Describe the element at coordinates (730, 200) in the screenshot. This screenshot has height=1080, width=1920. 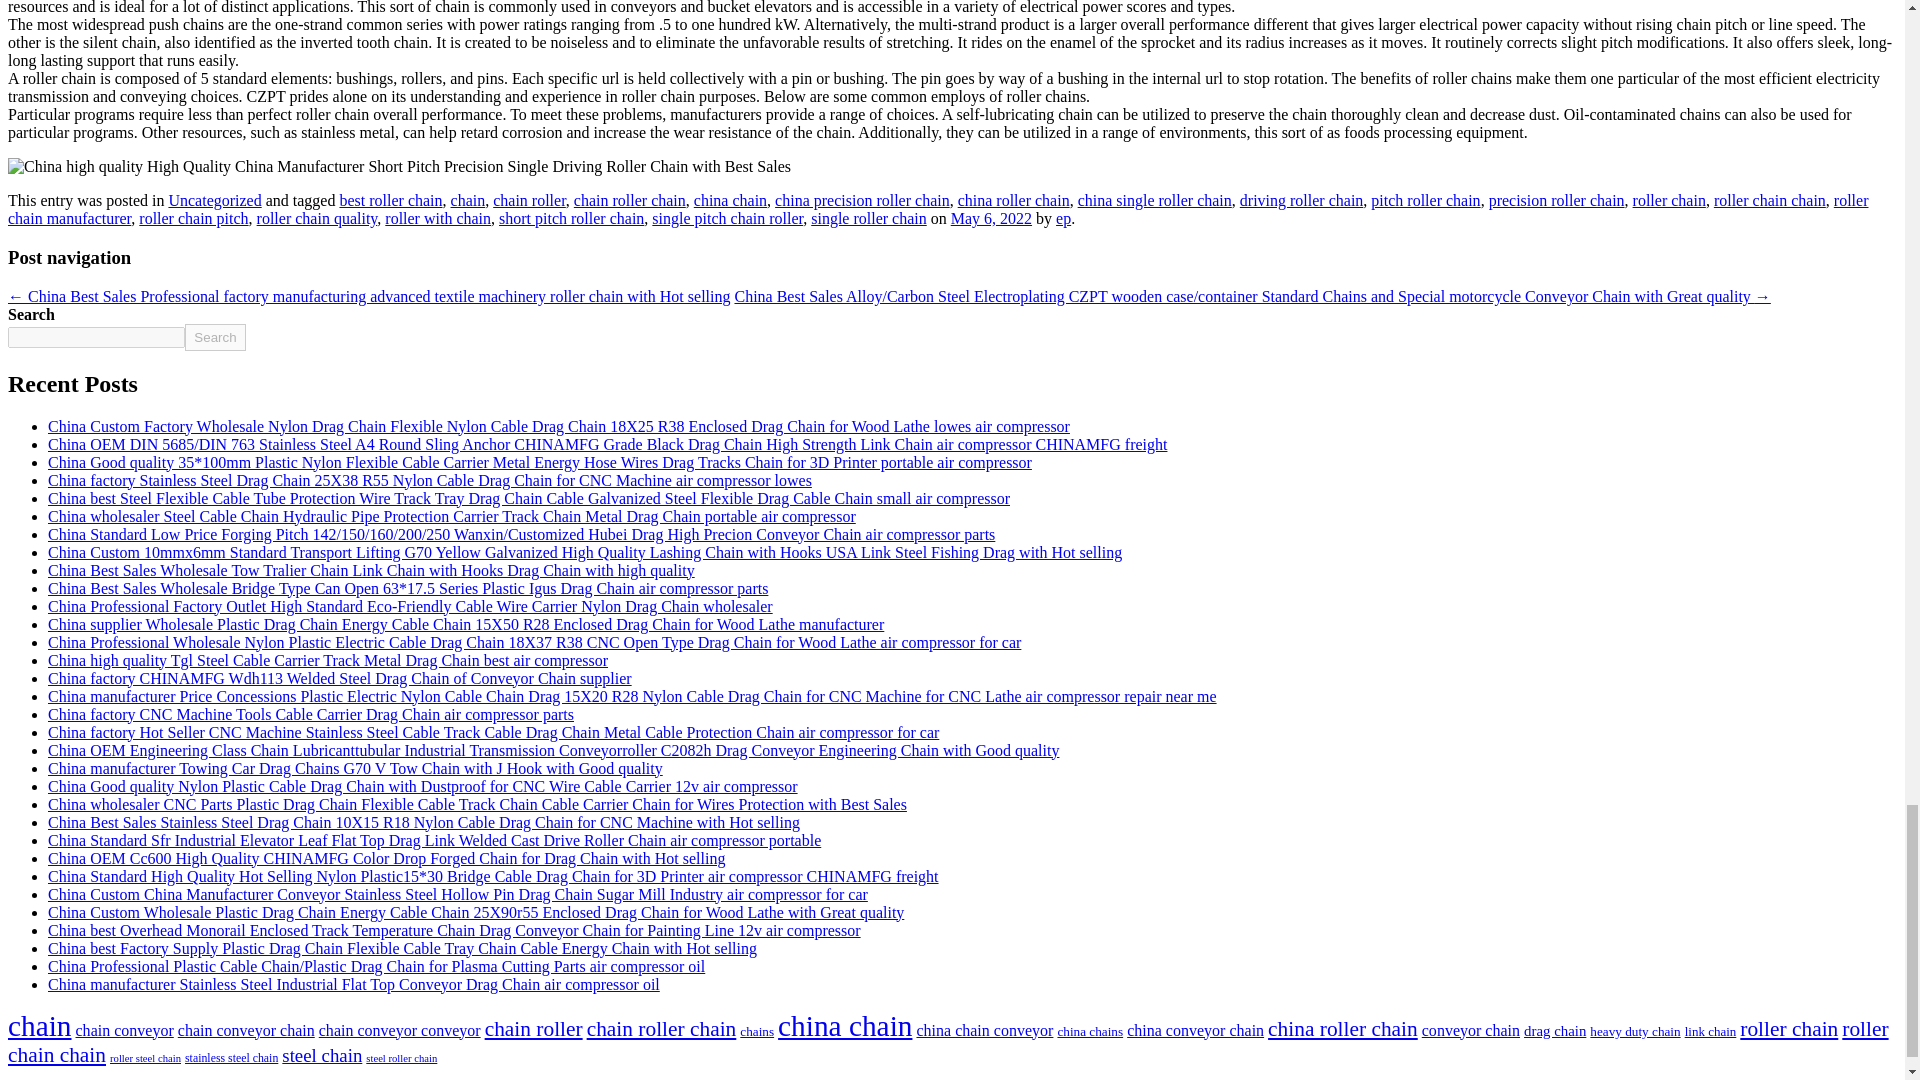
I see `china chain` at that location.